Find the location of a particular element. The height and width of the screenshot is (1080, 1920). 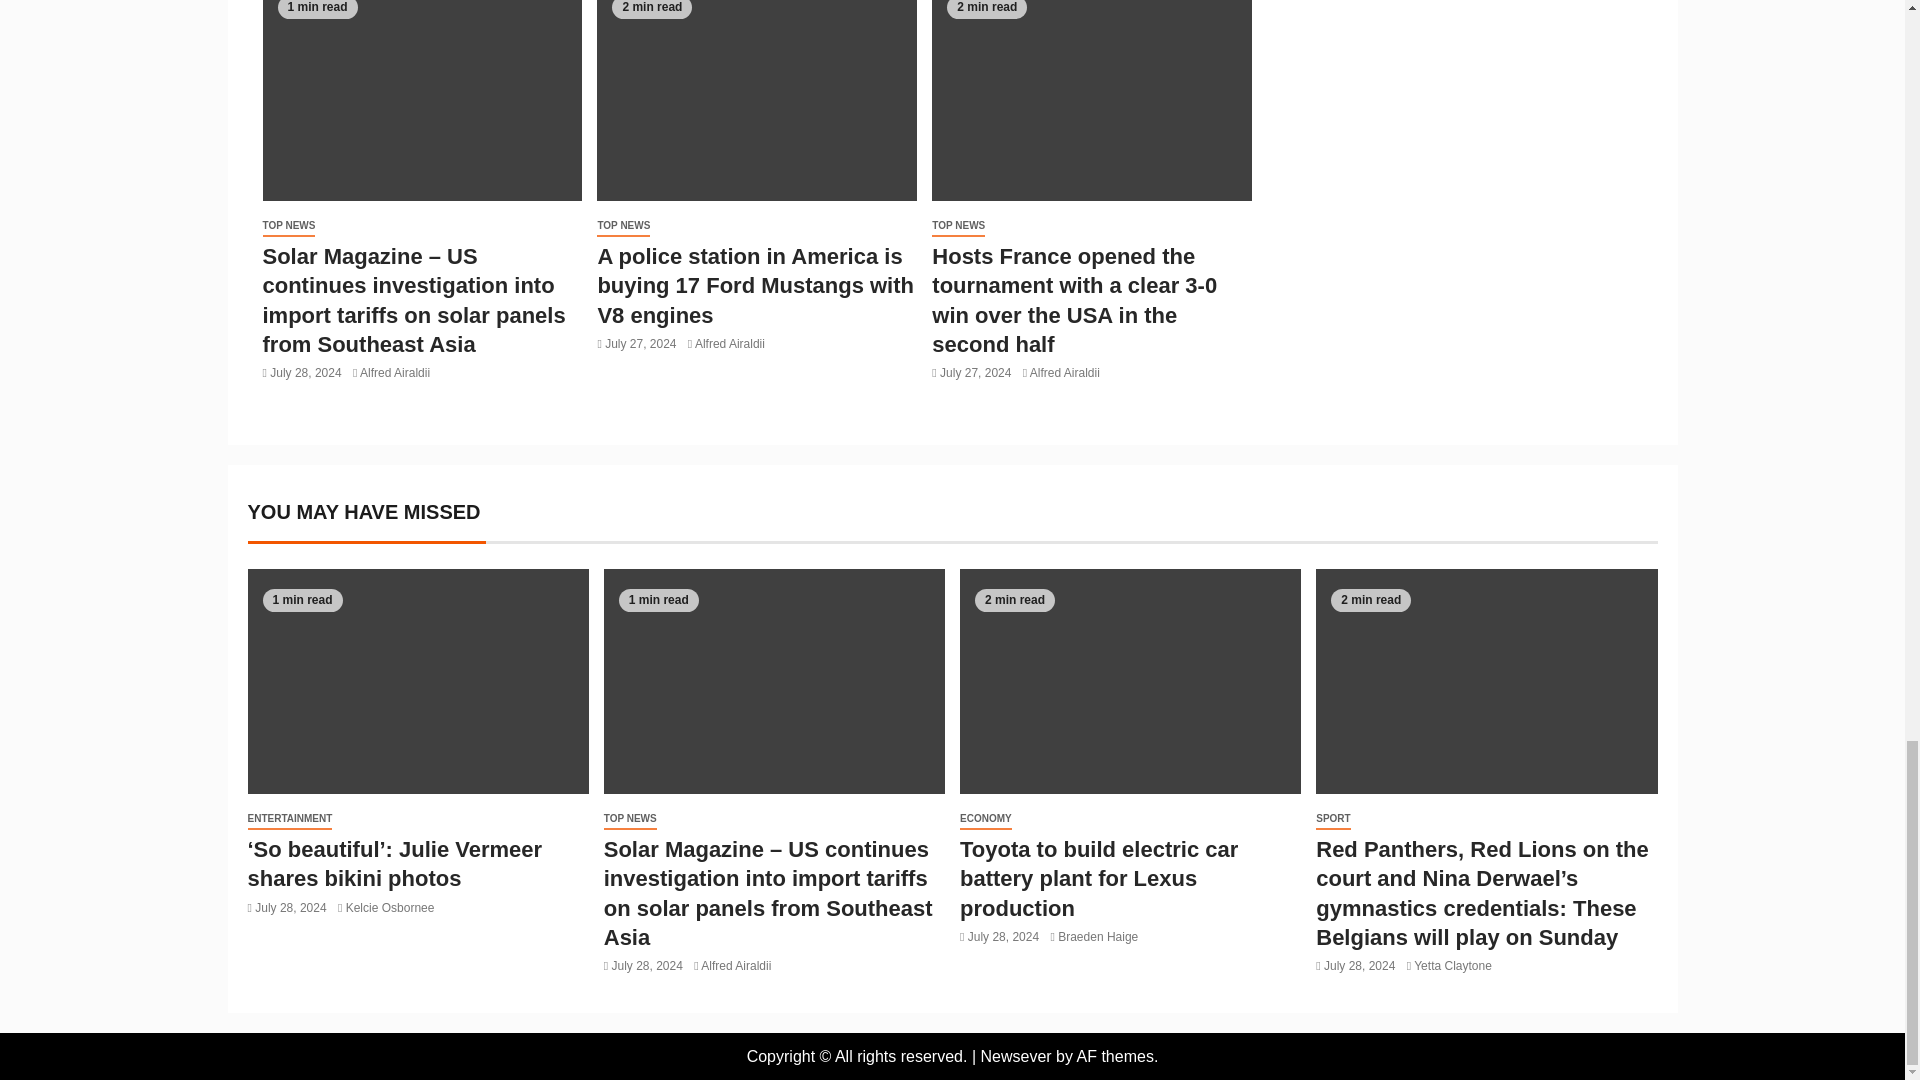

Alfred Airaldii is located at coordinates (730, 344).